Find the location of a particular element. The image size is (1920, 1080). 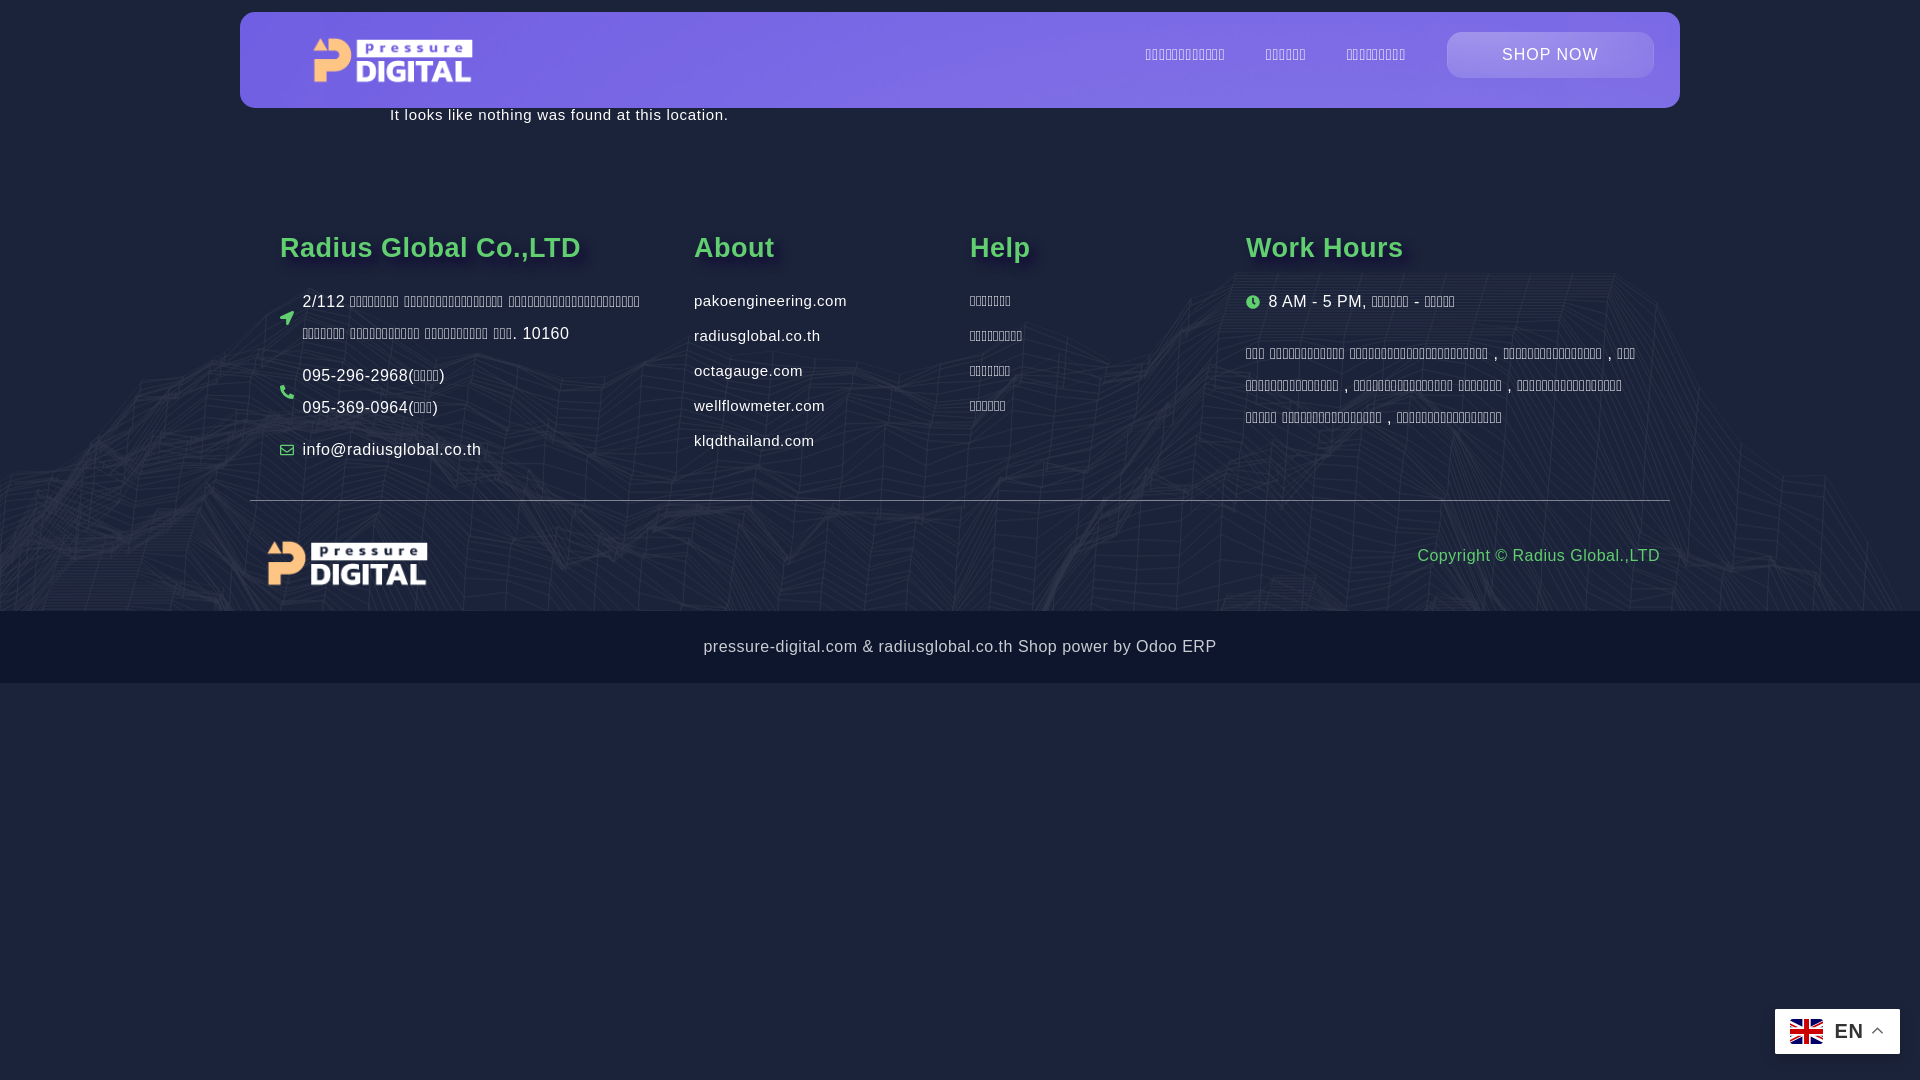

klqdthailand.com is located at coordinates (822, 440).